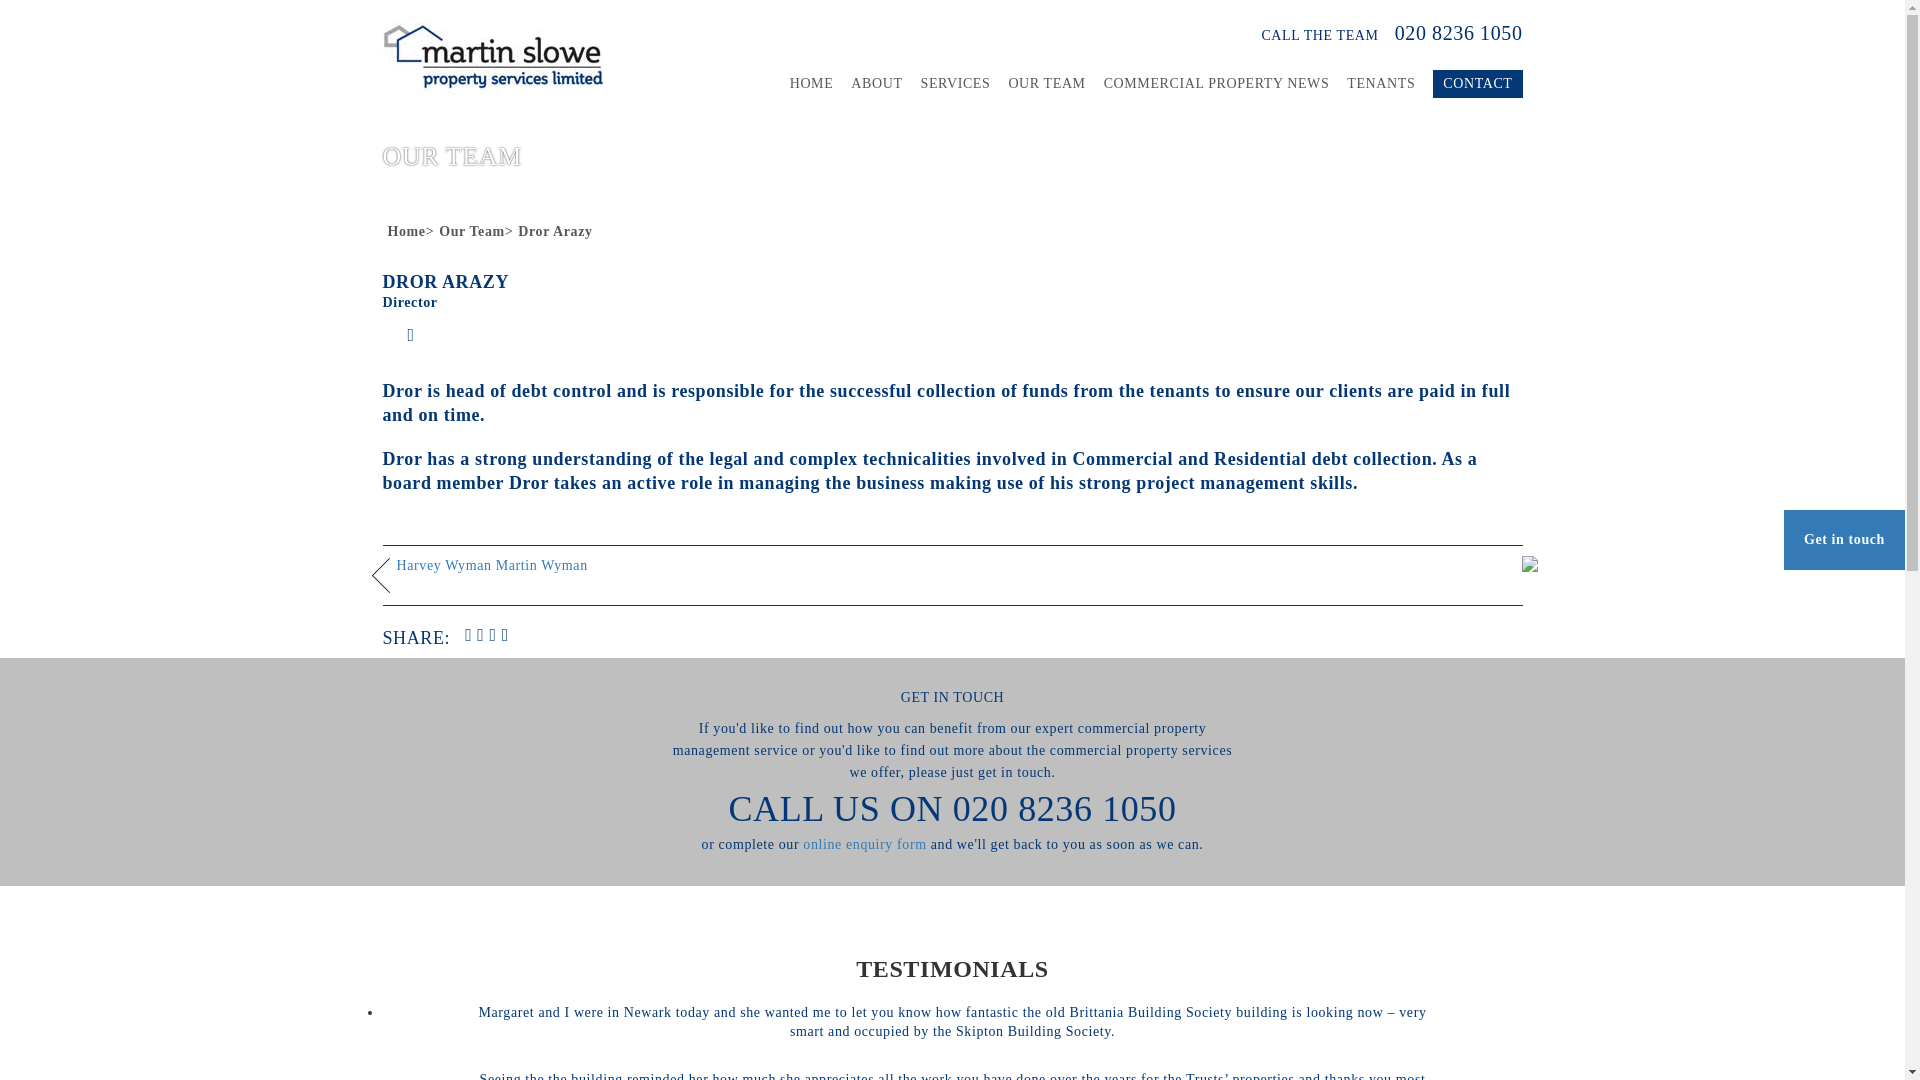 The height and width of the screenshot is (1080, 1920). I want to click on Our Team, so click(472, 230).